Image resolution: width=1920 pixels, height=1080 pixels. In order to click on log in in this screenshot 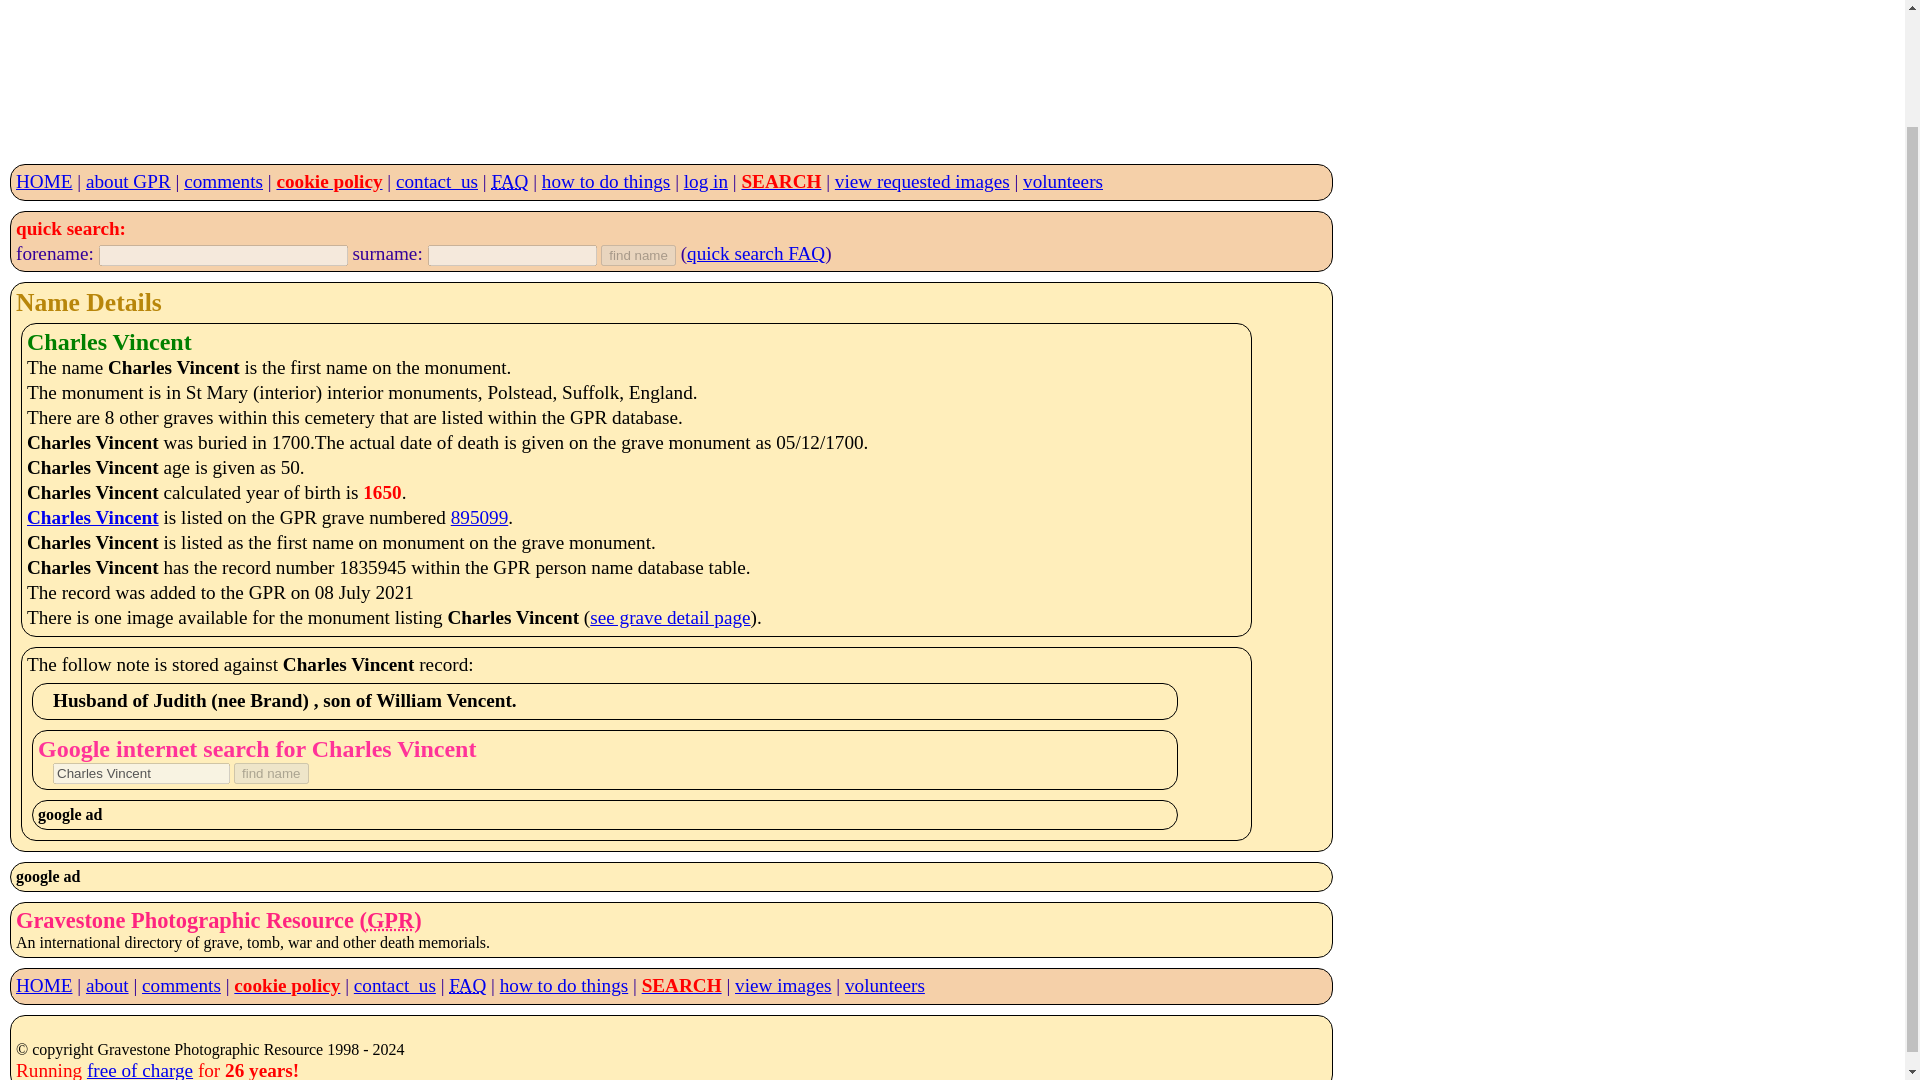, I will do `click(705, 181)`.